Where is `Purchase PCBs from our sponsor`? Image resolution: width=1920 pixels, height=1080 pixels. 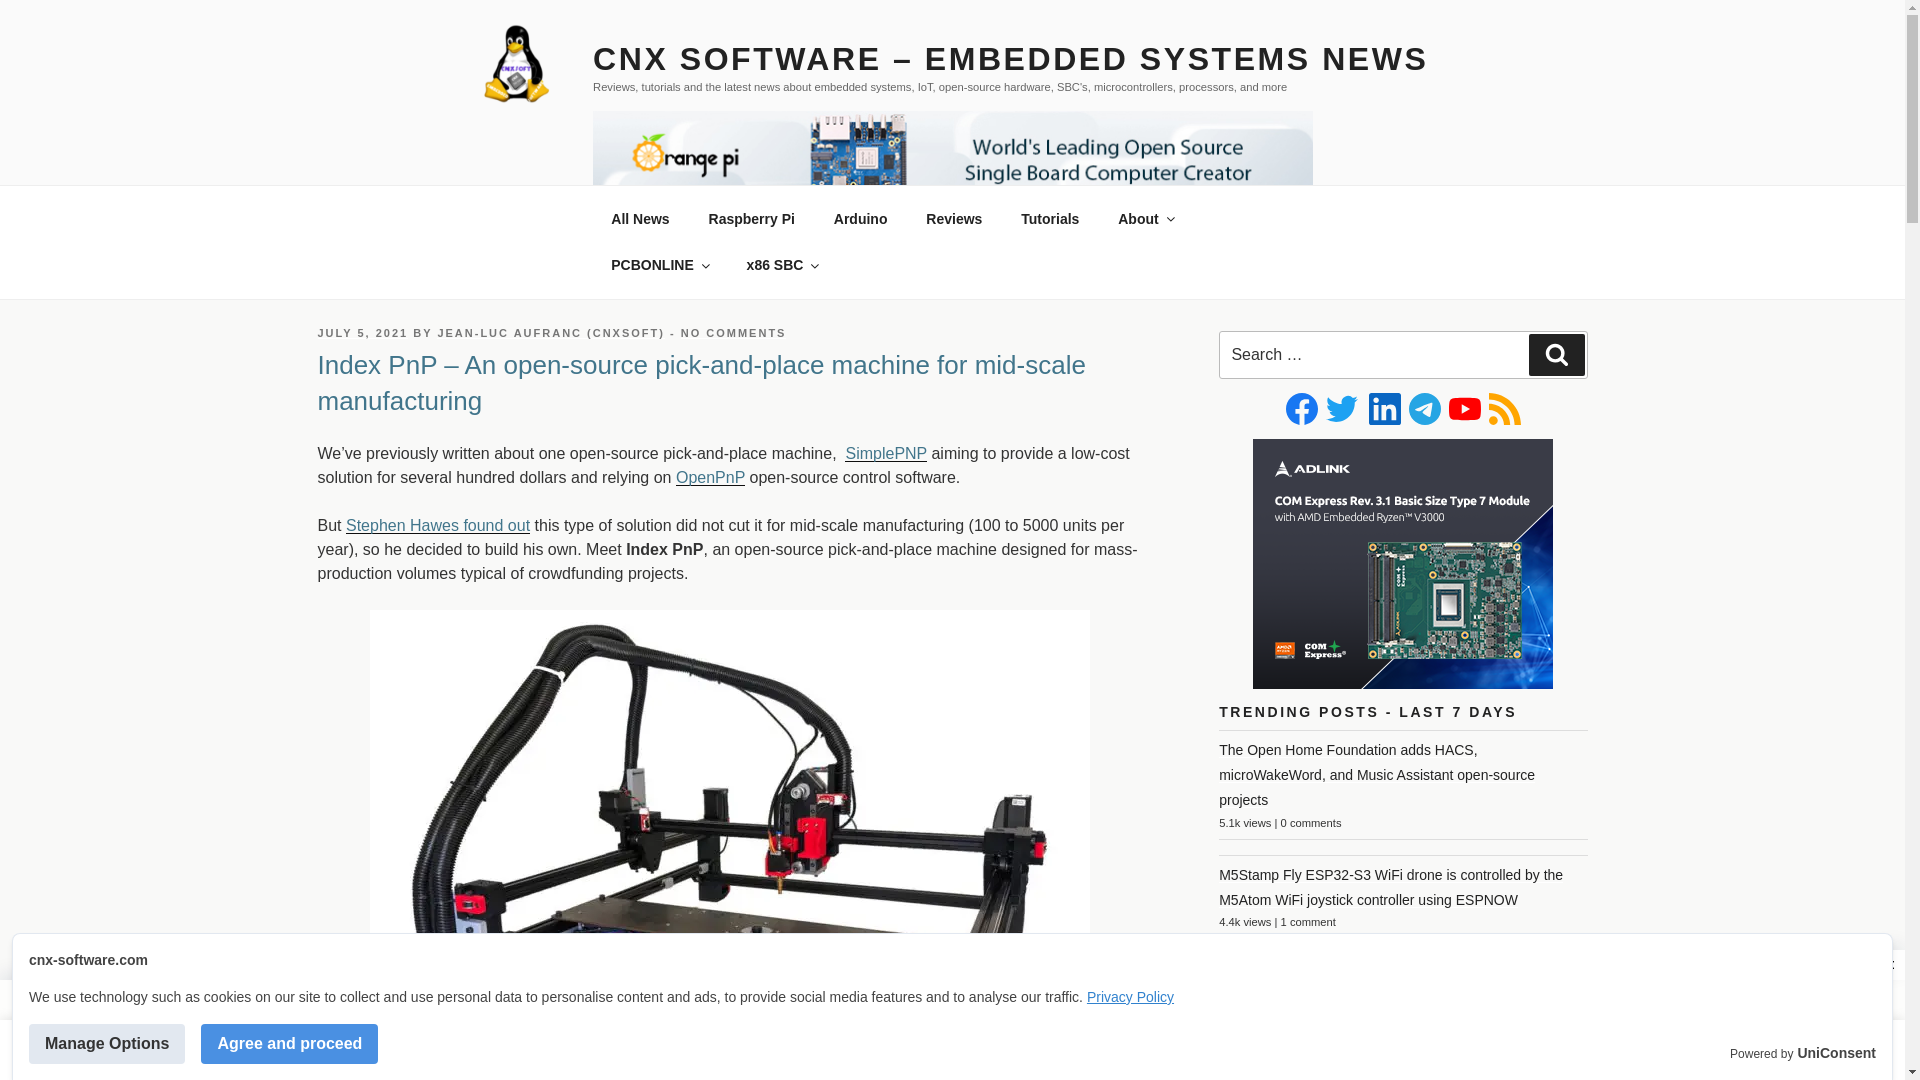
Purchase PCBs from our sponsor is located at coordinates (659, 264).